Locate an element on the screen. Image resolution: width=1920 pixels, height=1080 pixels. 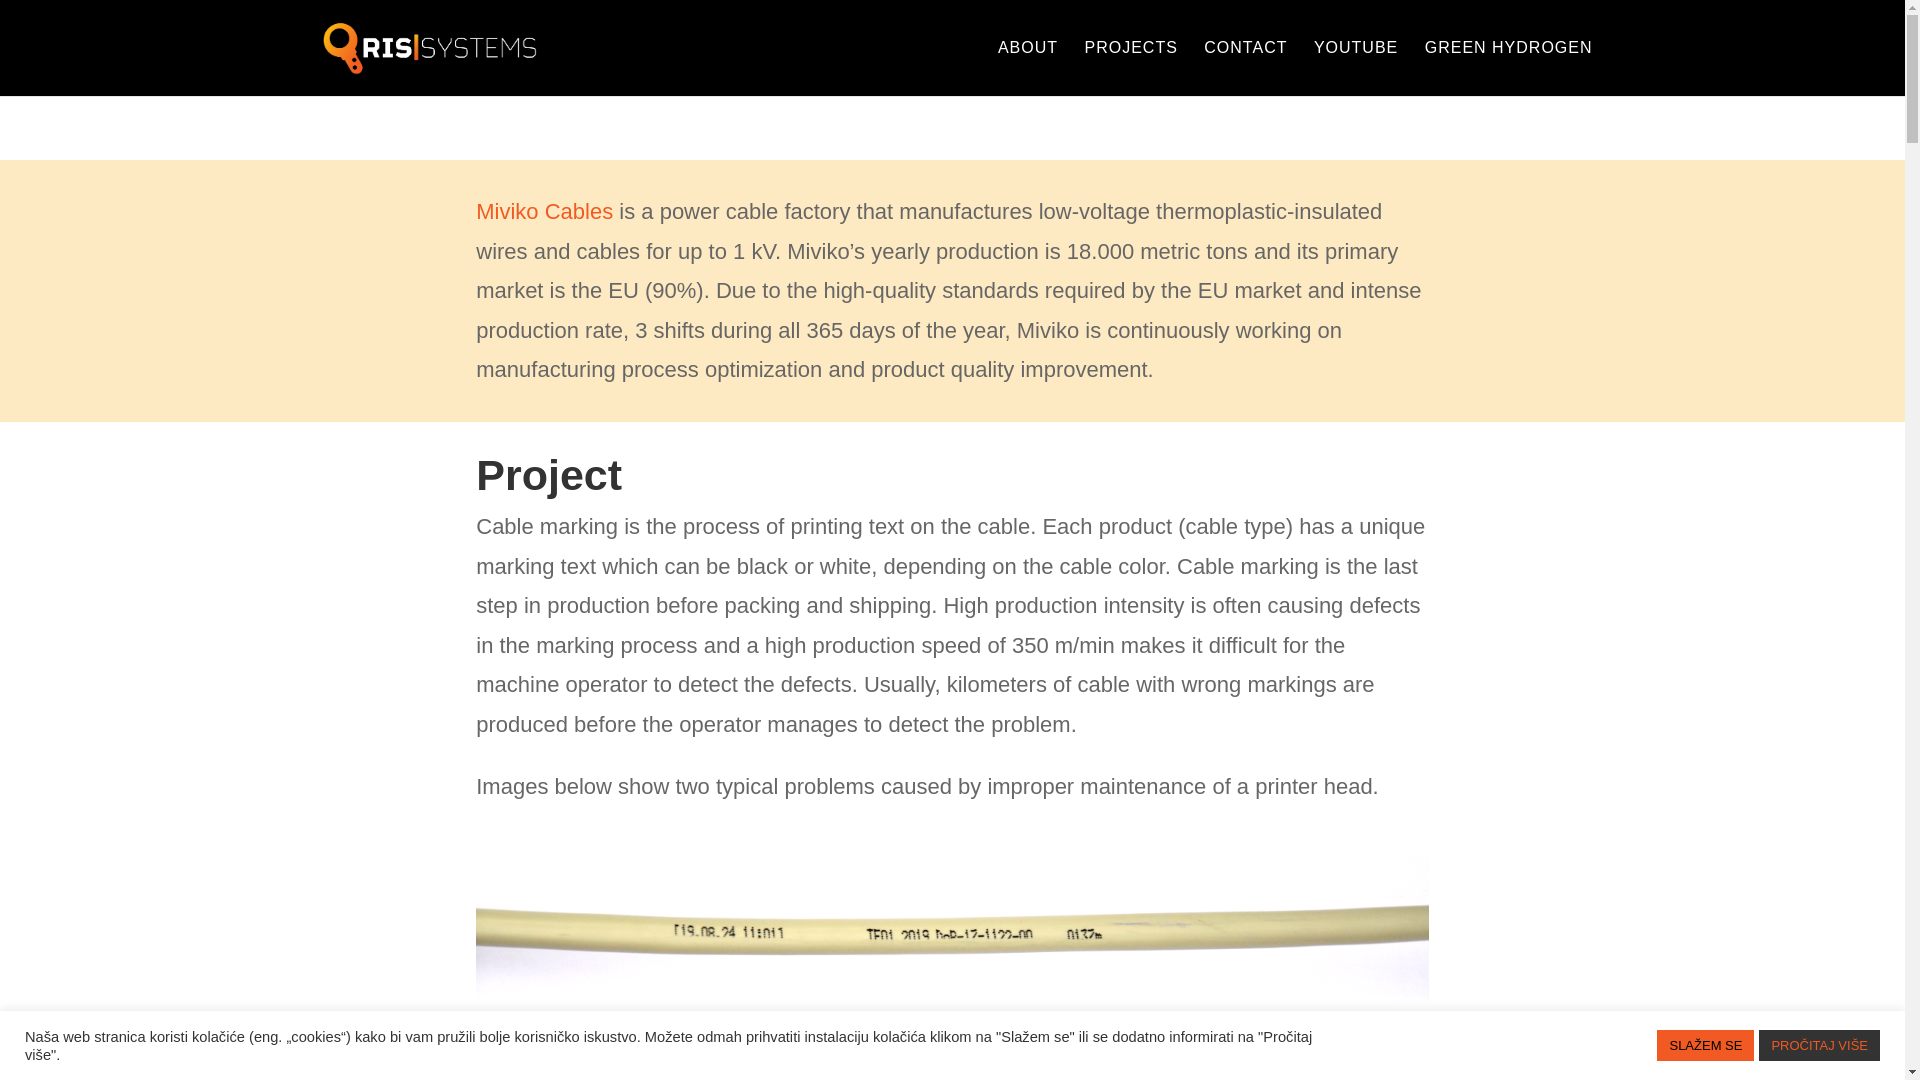
YOUTUBE is located at coordinates (1355, 68).